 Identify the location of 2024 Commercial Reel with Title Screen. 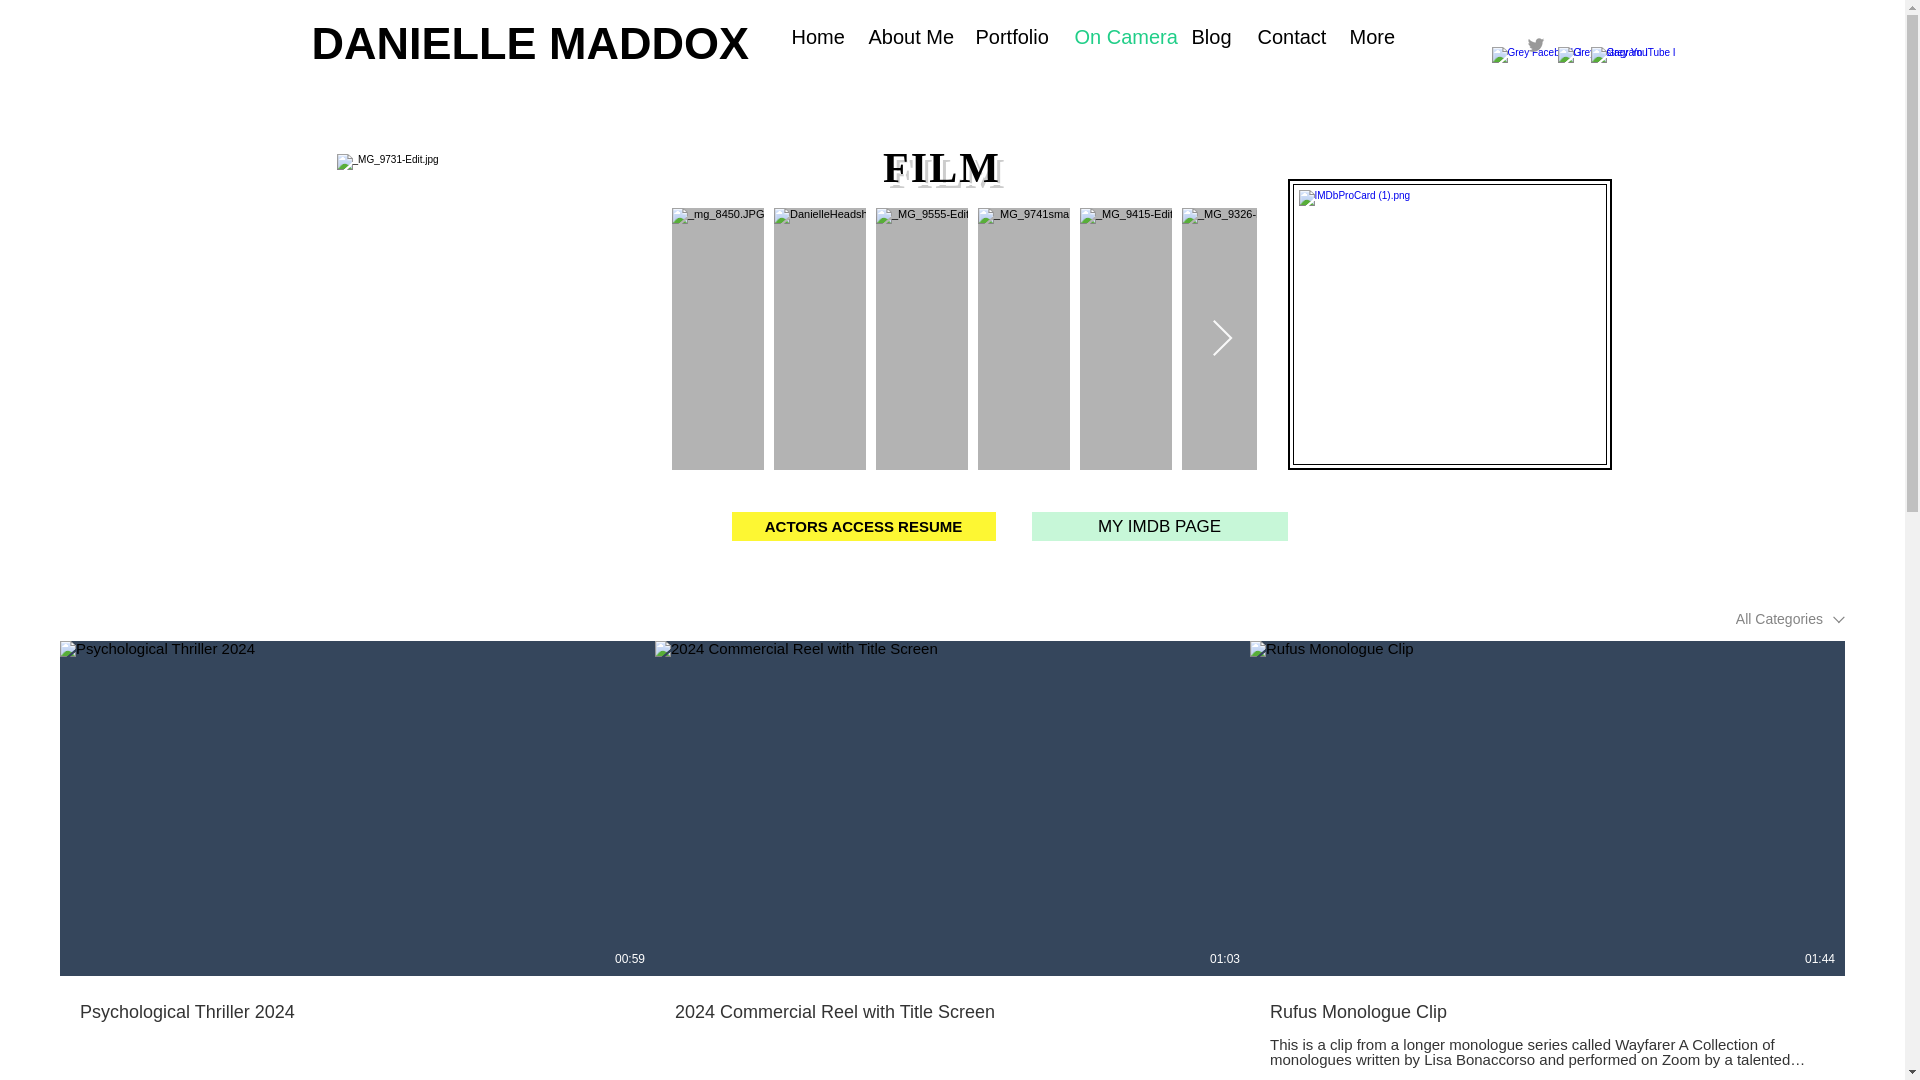
(952, 1013).